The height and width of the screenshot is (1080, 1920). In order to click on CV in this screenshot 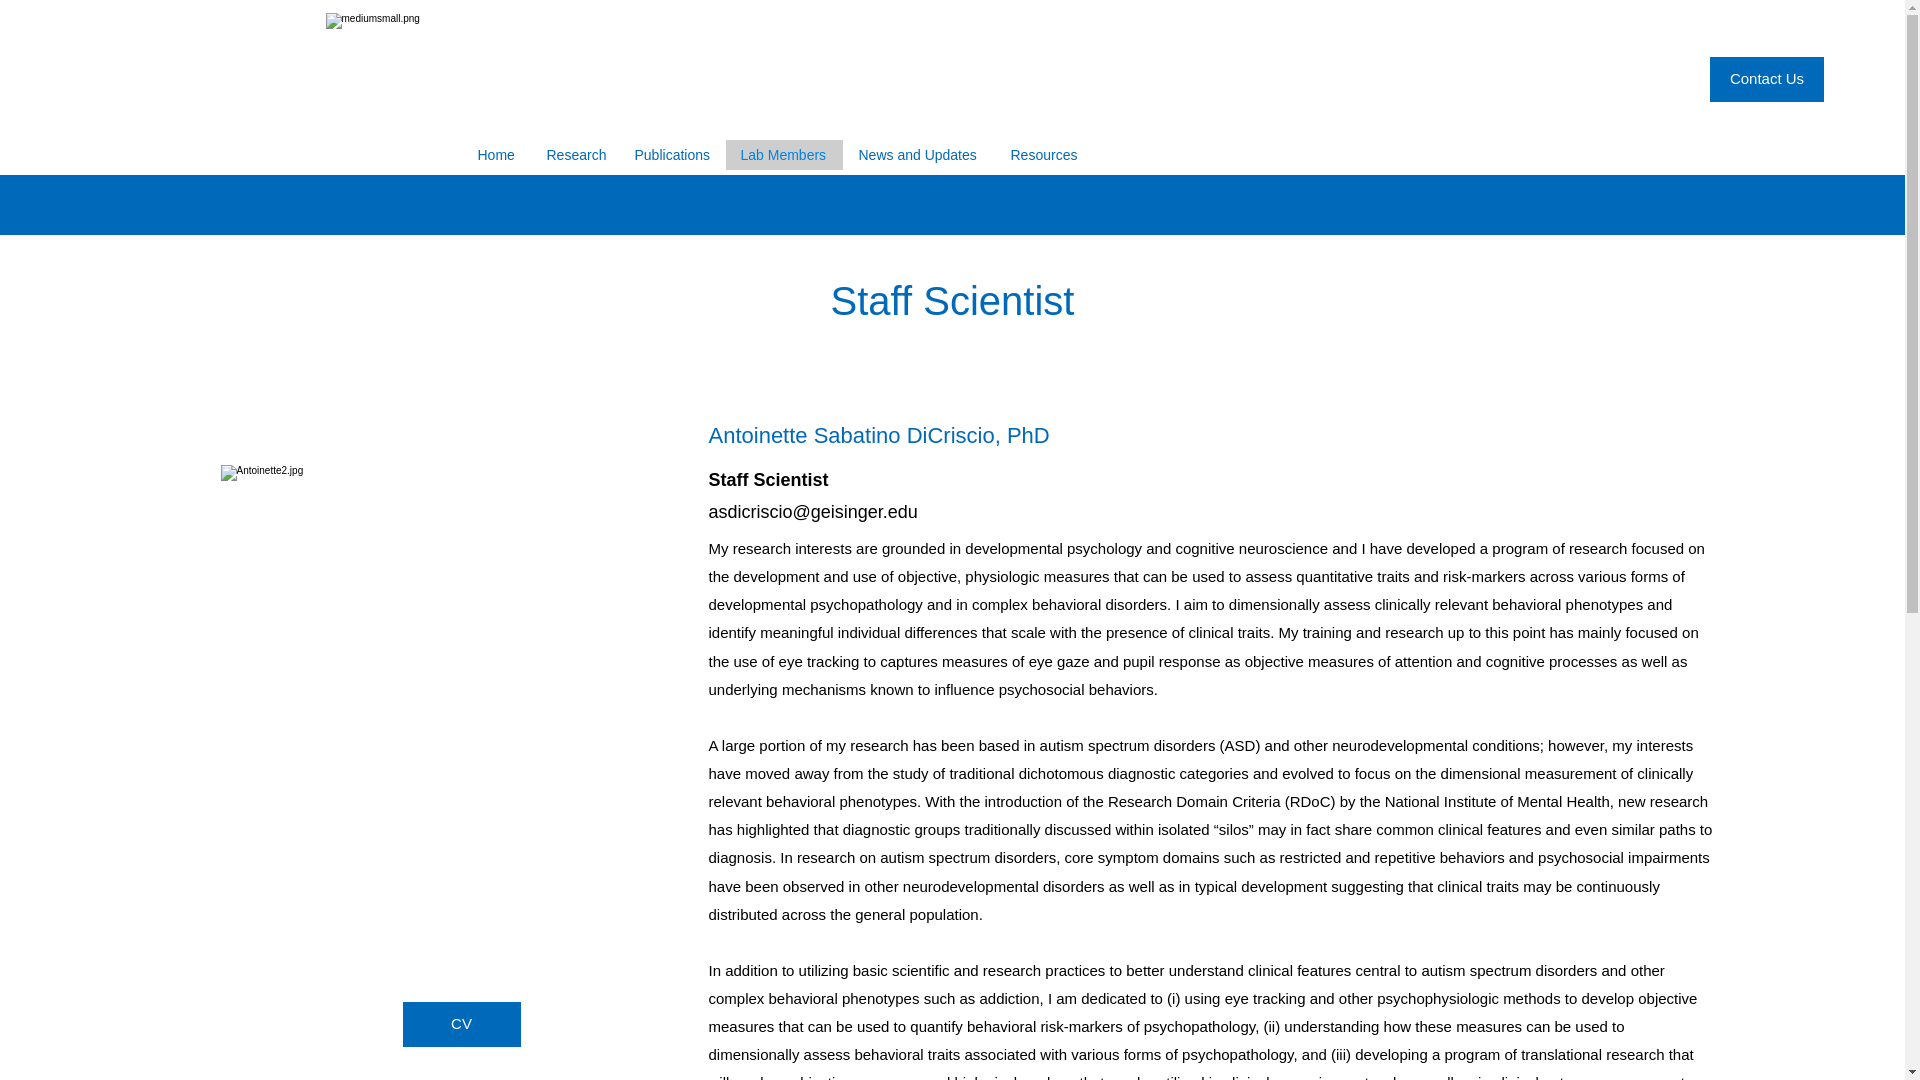, I will do `click(460, 1024)`.